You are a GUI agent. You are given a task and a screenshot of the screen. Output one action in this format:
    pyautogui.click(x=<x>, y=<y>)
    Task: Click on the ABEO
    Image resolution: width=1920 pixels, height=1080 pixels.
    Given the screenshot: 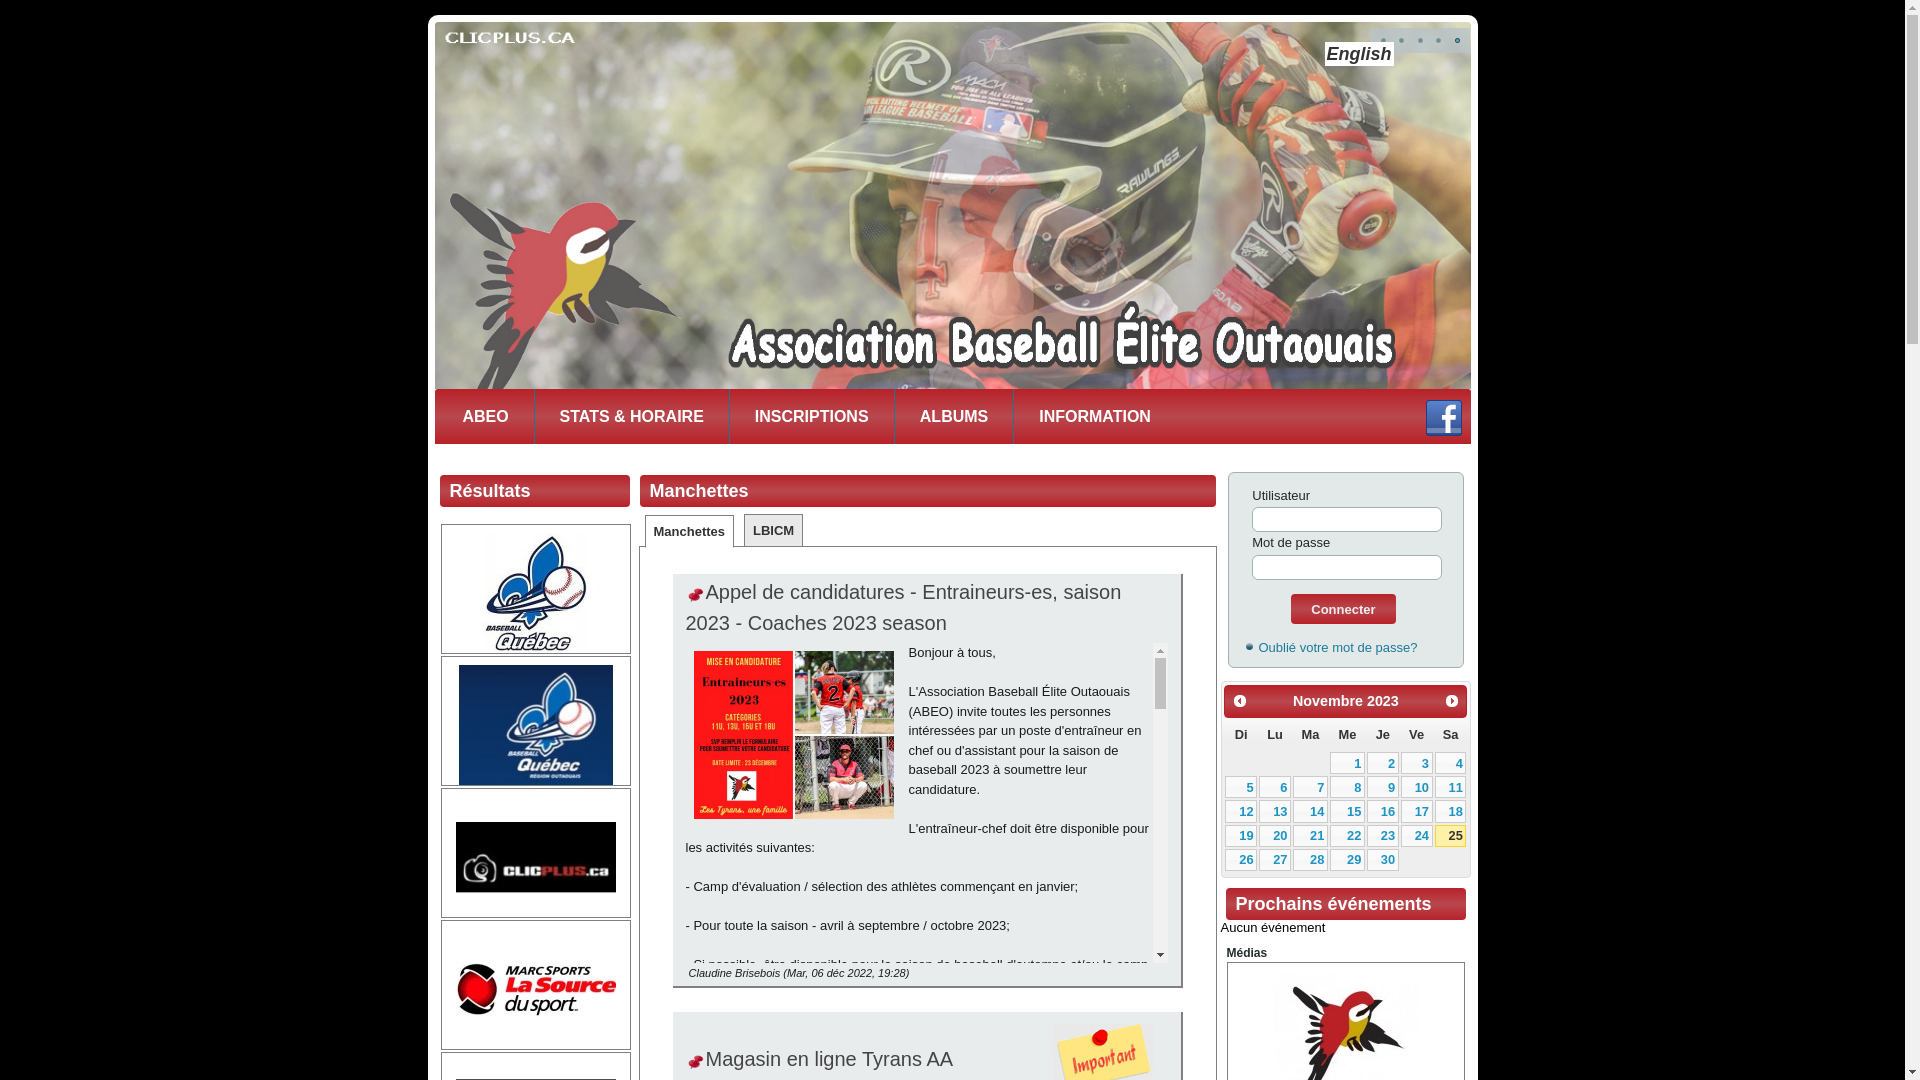 What is the action you would take?
    pyautogui.click(x=486, y=416)
    